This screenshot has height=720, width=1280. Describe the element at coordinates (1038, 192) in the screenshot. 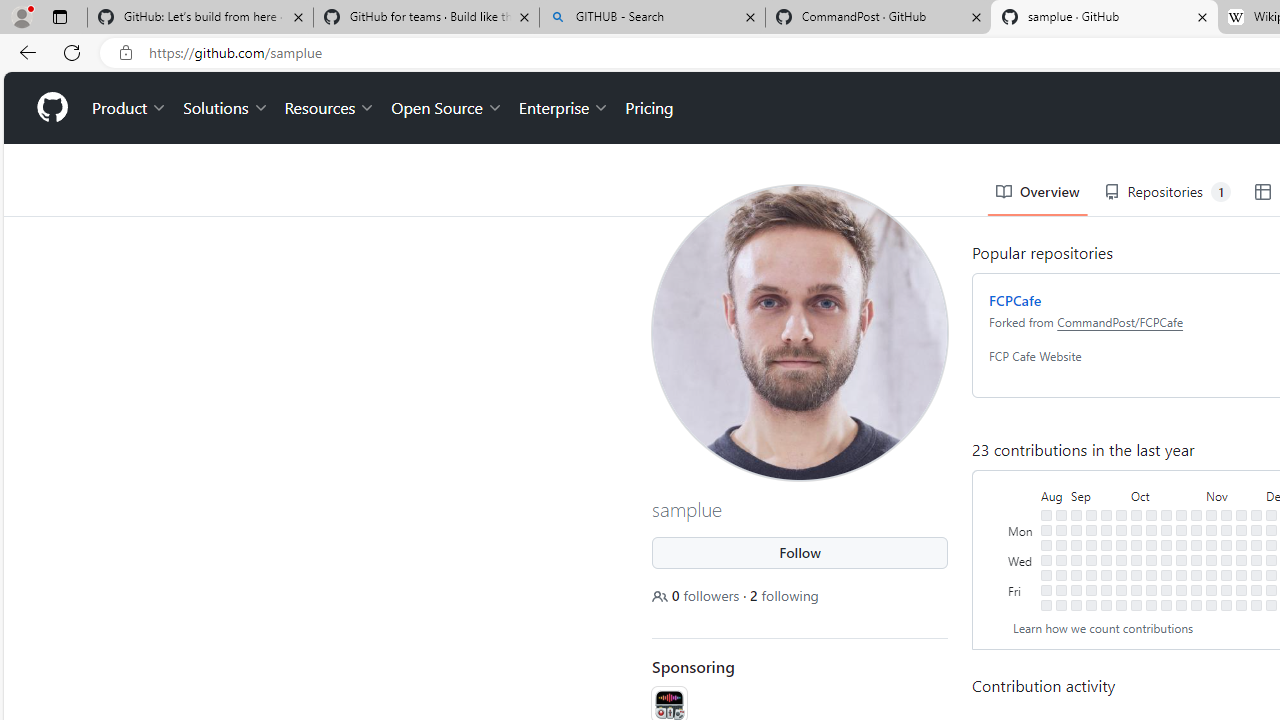

I see `Overview` at that location.